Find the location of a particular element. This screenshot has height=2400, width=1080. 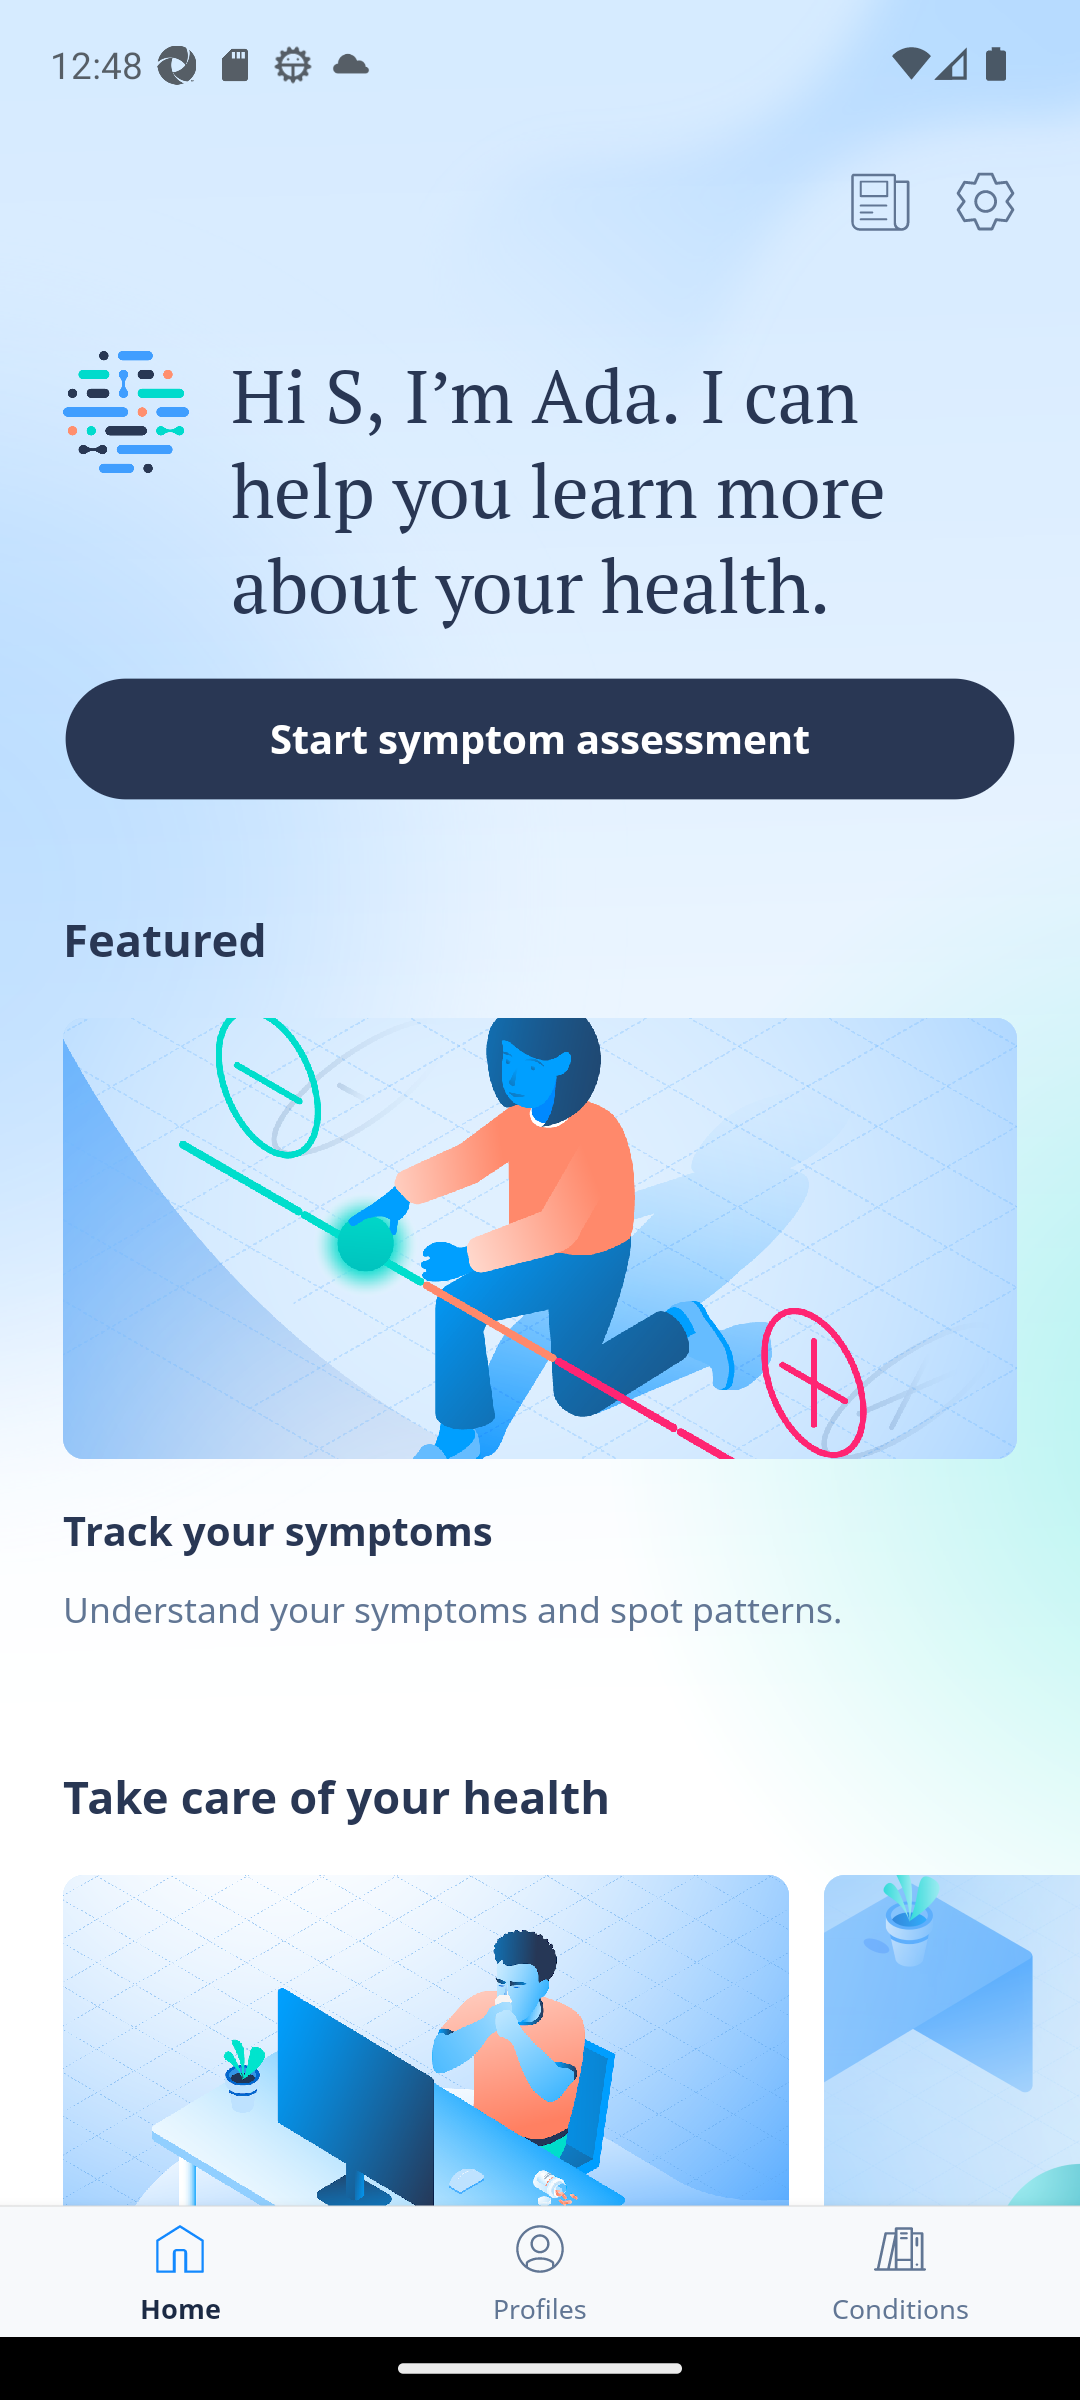

article icon , open articles is located at coordinates (880, 201).